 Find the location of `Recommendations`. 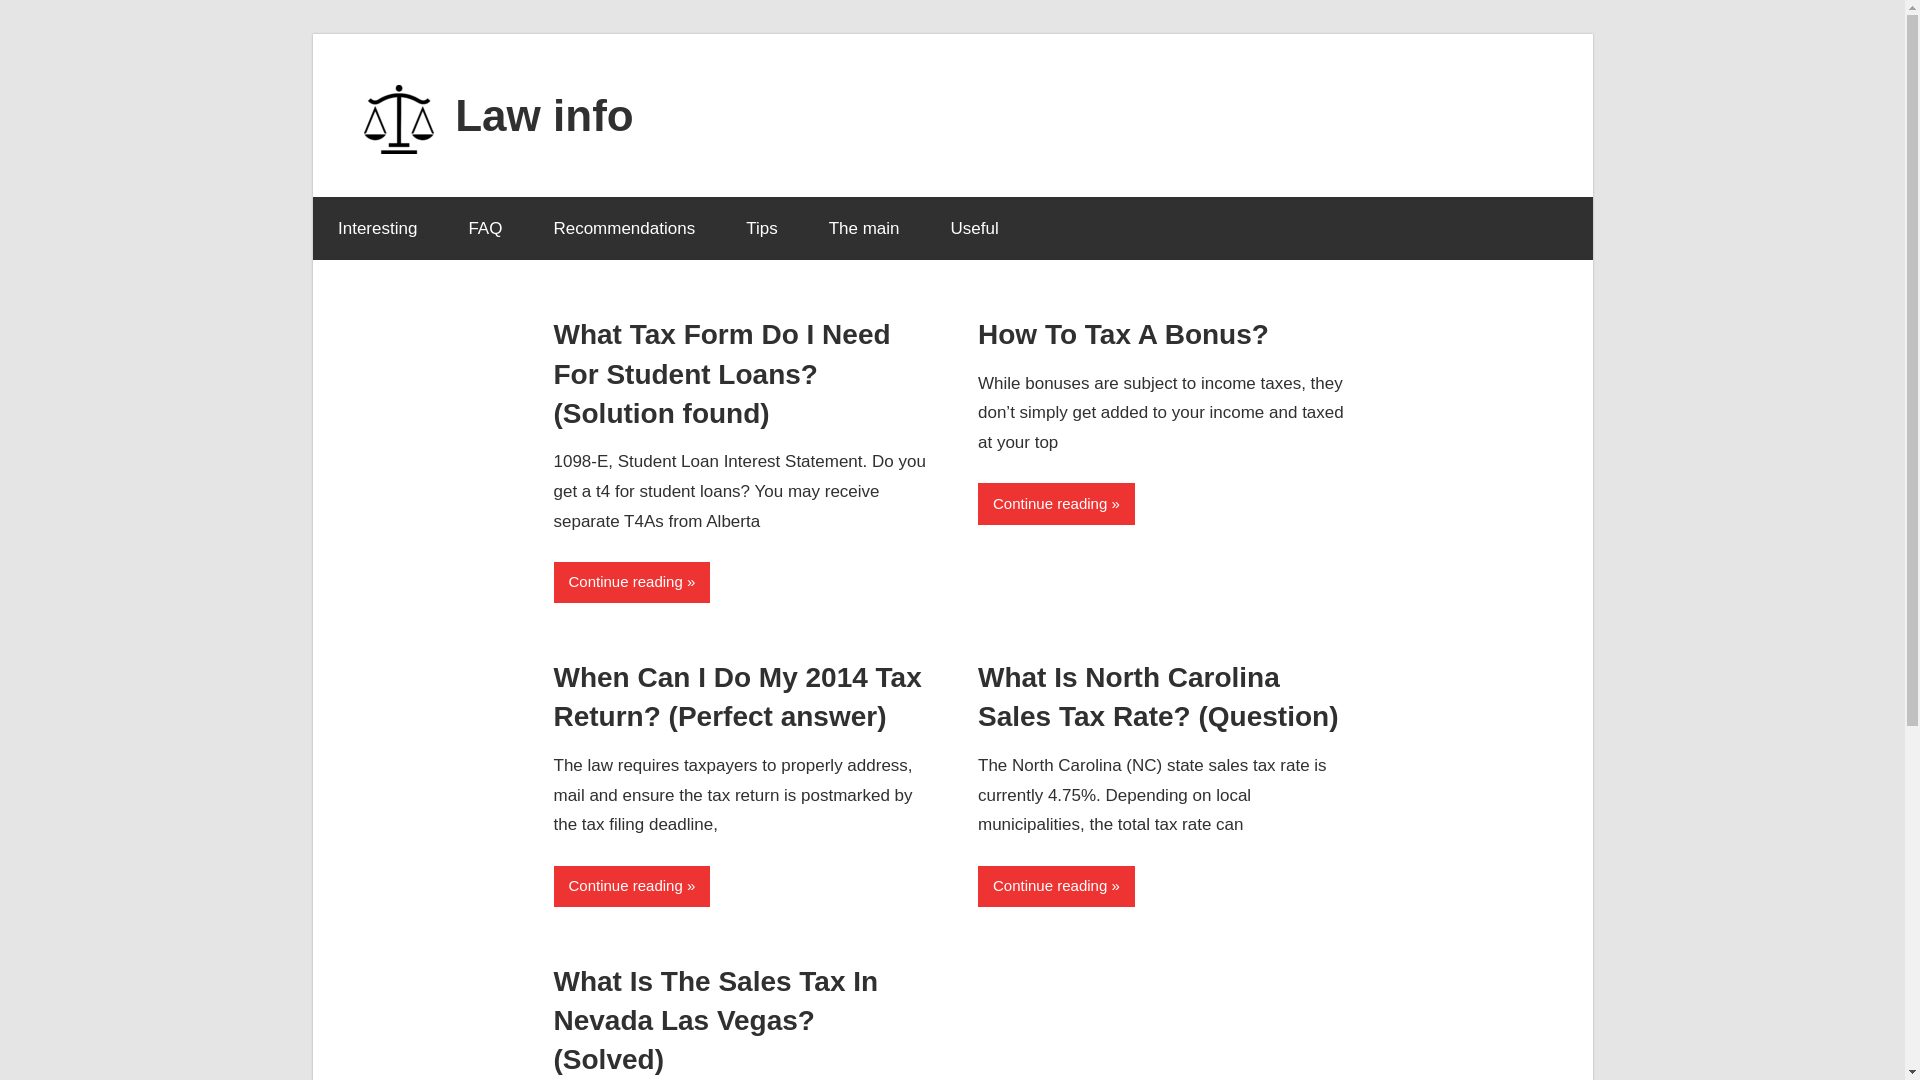

Recommendations is located at coordinates (624, 228).